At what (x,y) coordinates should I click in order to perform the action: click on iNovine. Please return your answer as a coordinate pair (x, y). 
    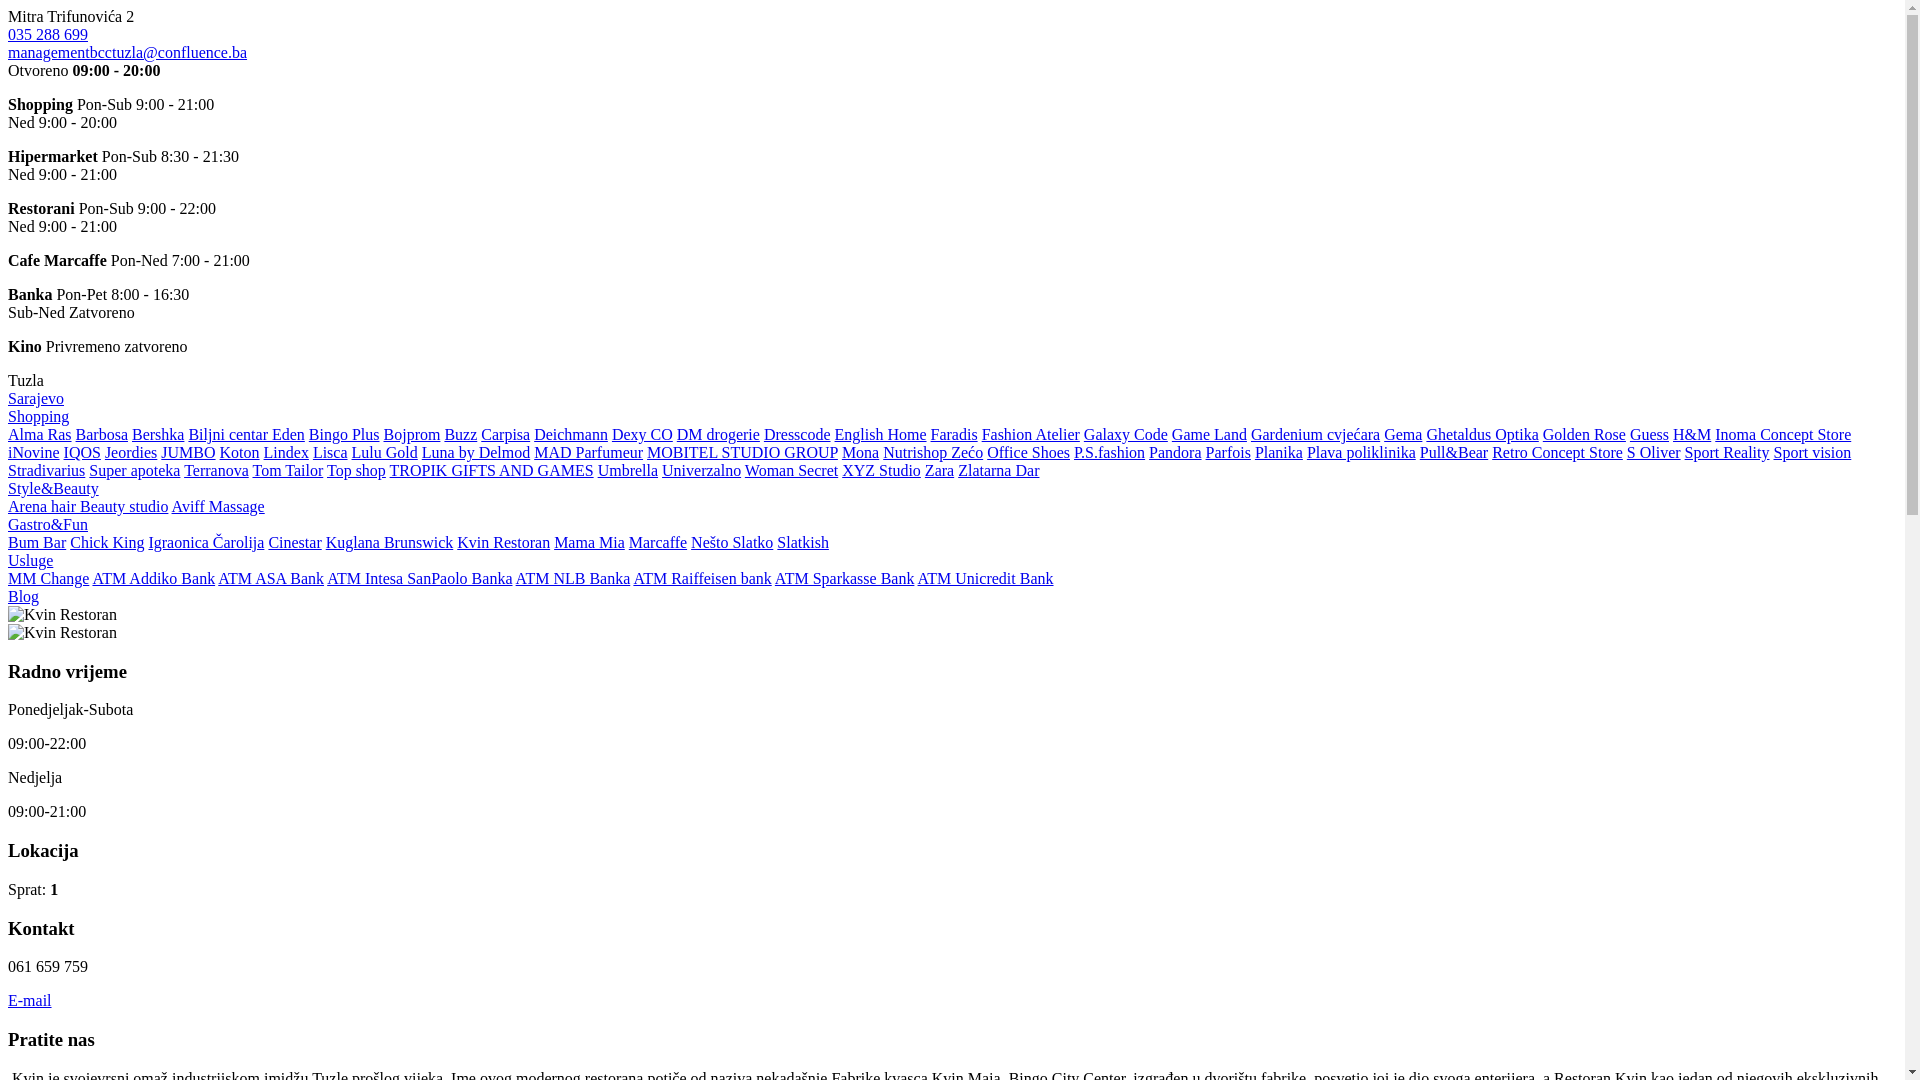
    Looking at the image, I should click on (34, 452).